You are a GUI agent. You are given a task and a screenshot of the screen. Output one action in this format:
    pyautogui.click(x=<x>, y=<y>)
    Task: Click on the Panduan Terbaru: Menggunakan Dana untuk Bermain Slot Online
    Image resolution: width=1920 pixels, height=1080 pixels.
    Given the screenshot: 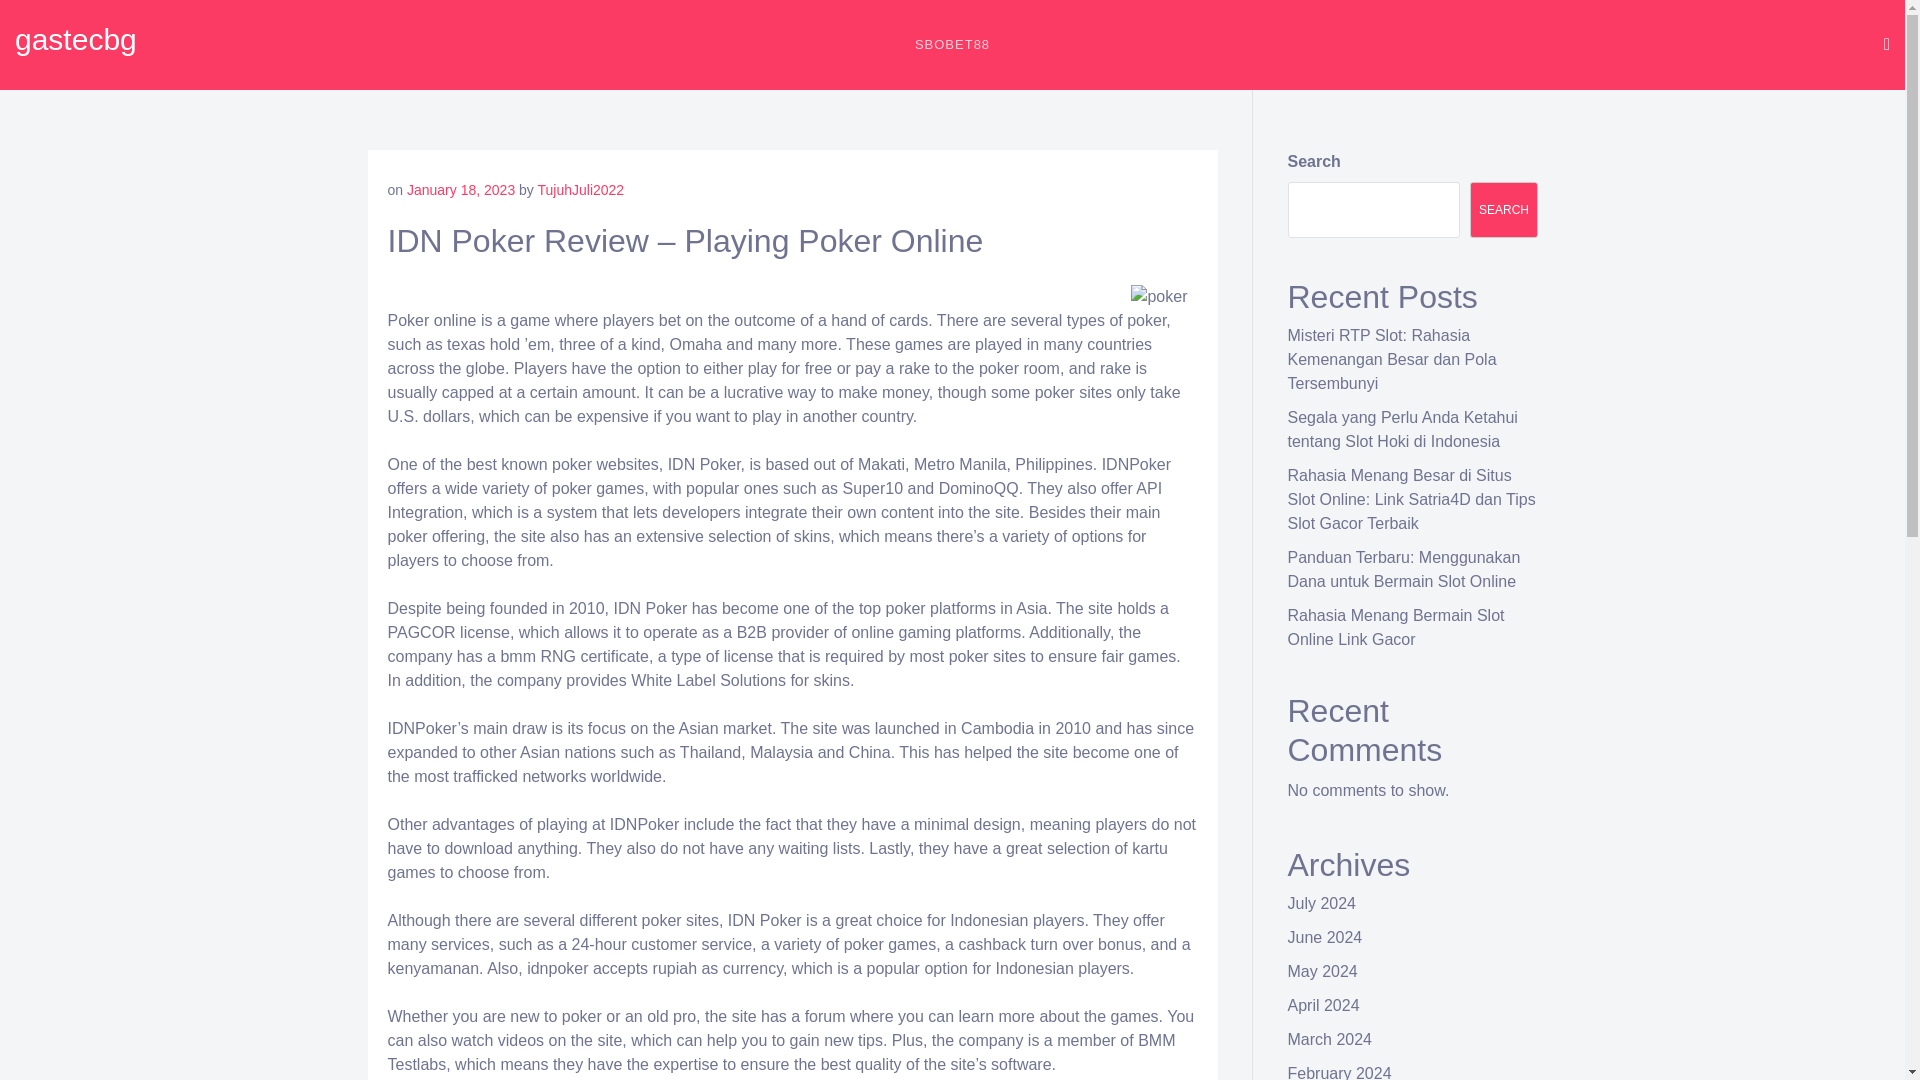 What is the action you would take?
    pyautogui.click(x=1404, y=568)
    